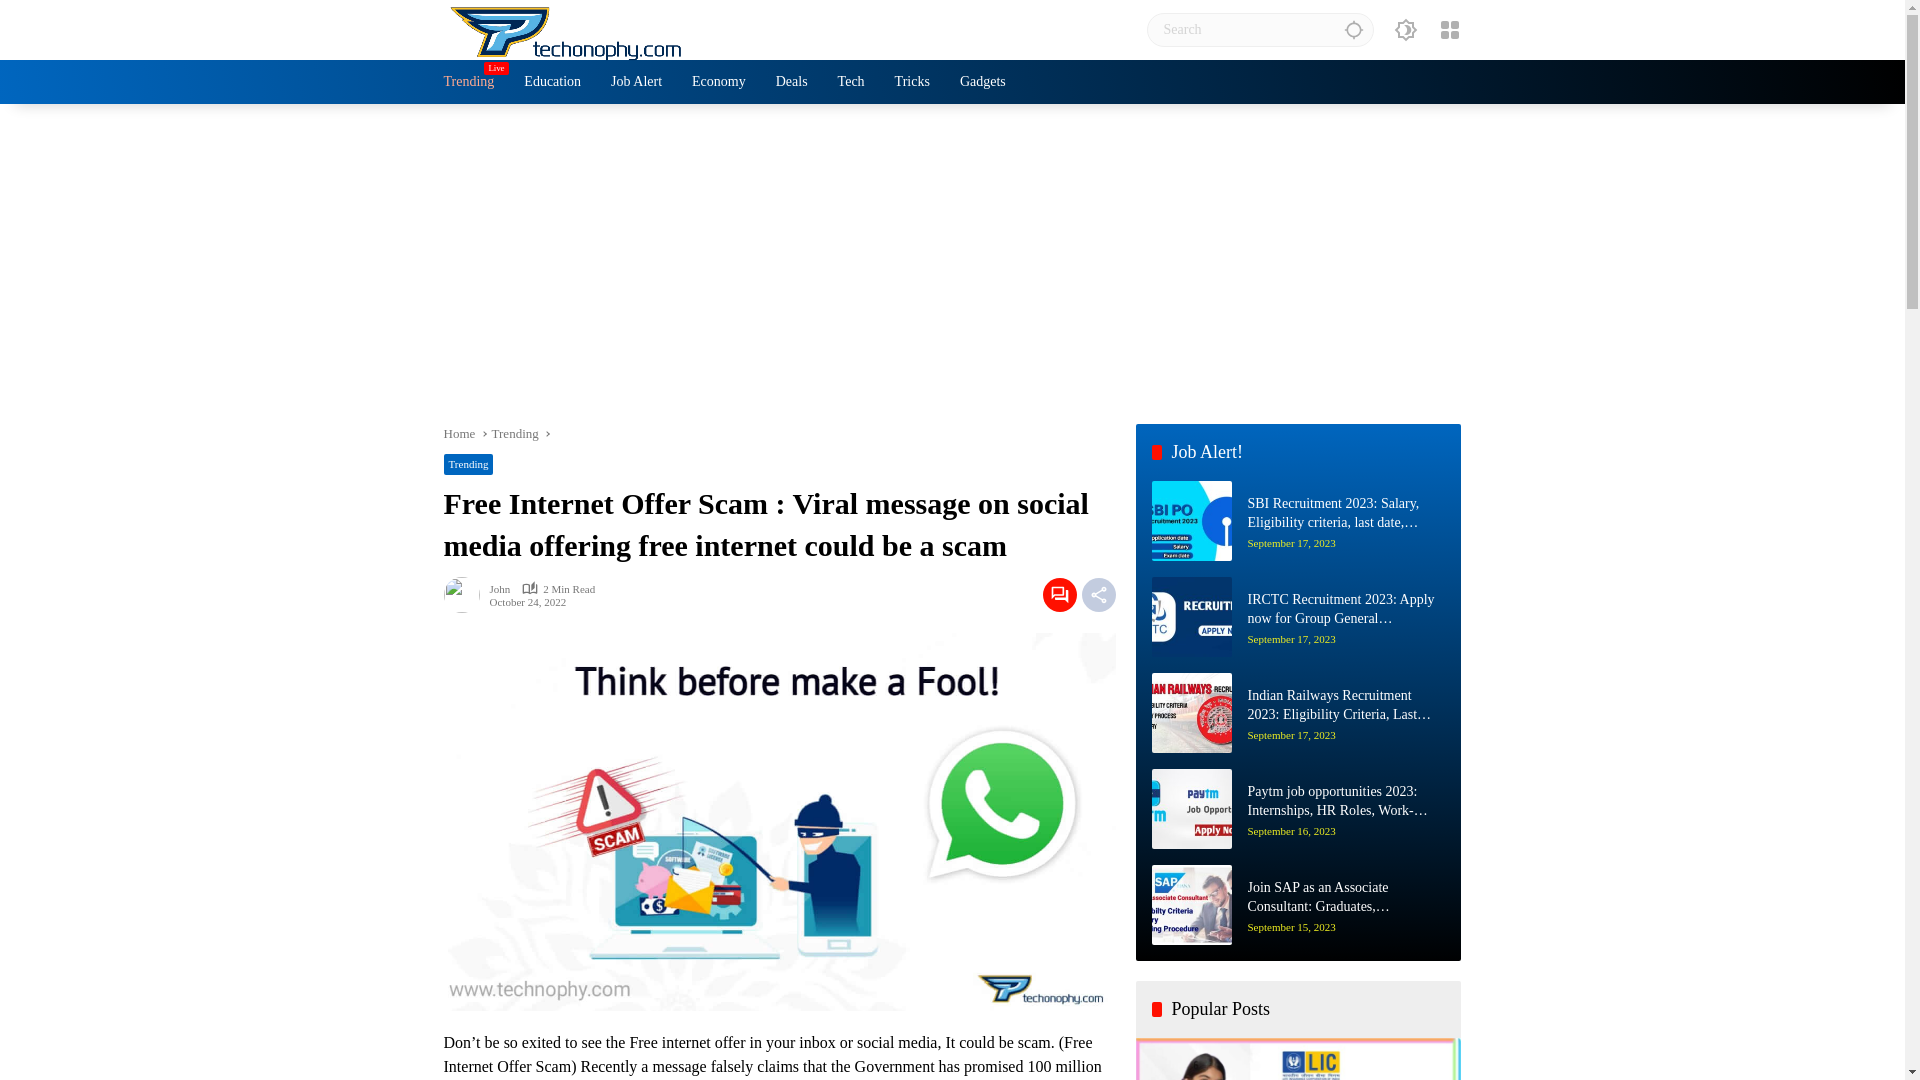  Describe the element at coordinates (468, 464) in the screenshot. I see `Trending` at that location.